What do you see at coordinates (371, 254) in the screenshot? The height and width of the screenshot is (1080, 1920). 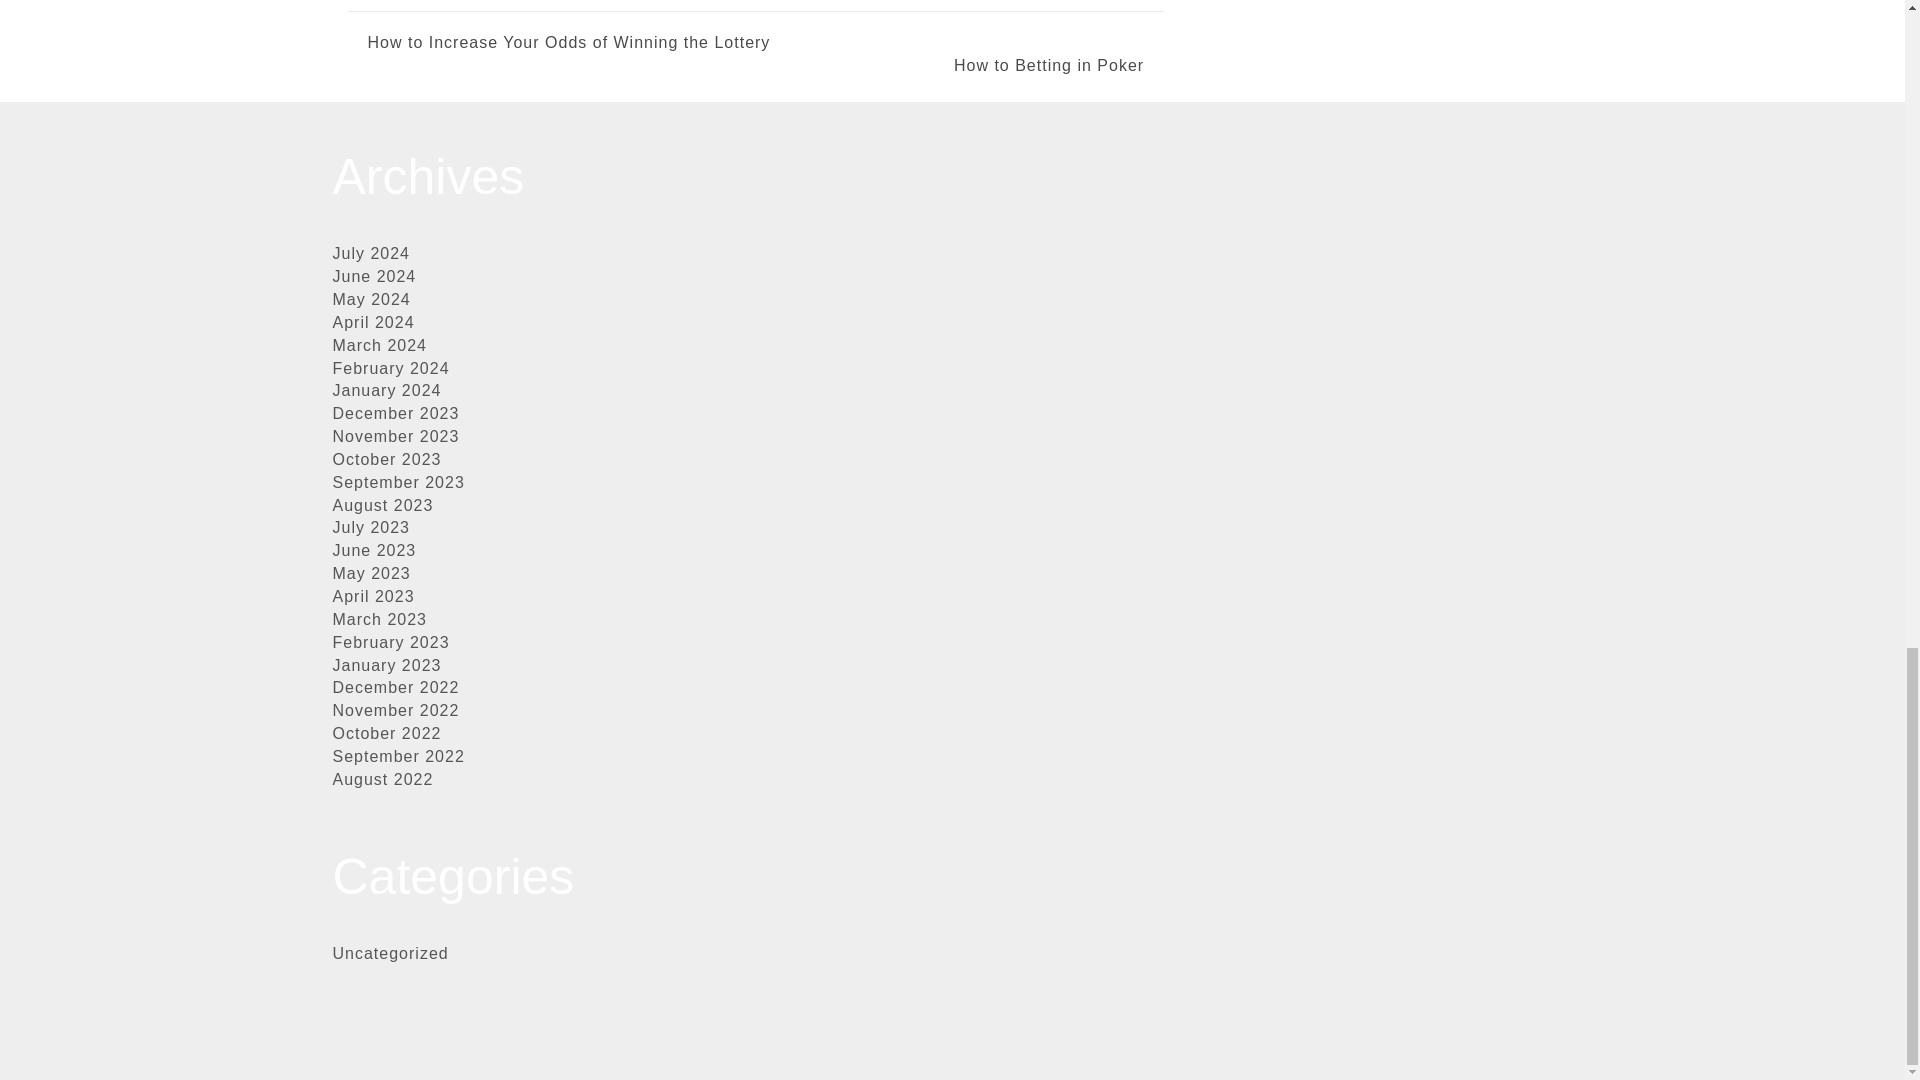 I see `July 2024` at bounding box center [371, 254].